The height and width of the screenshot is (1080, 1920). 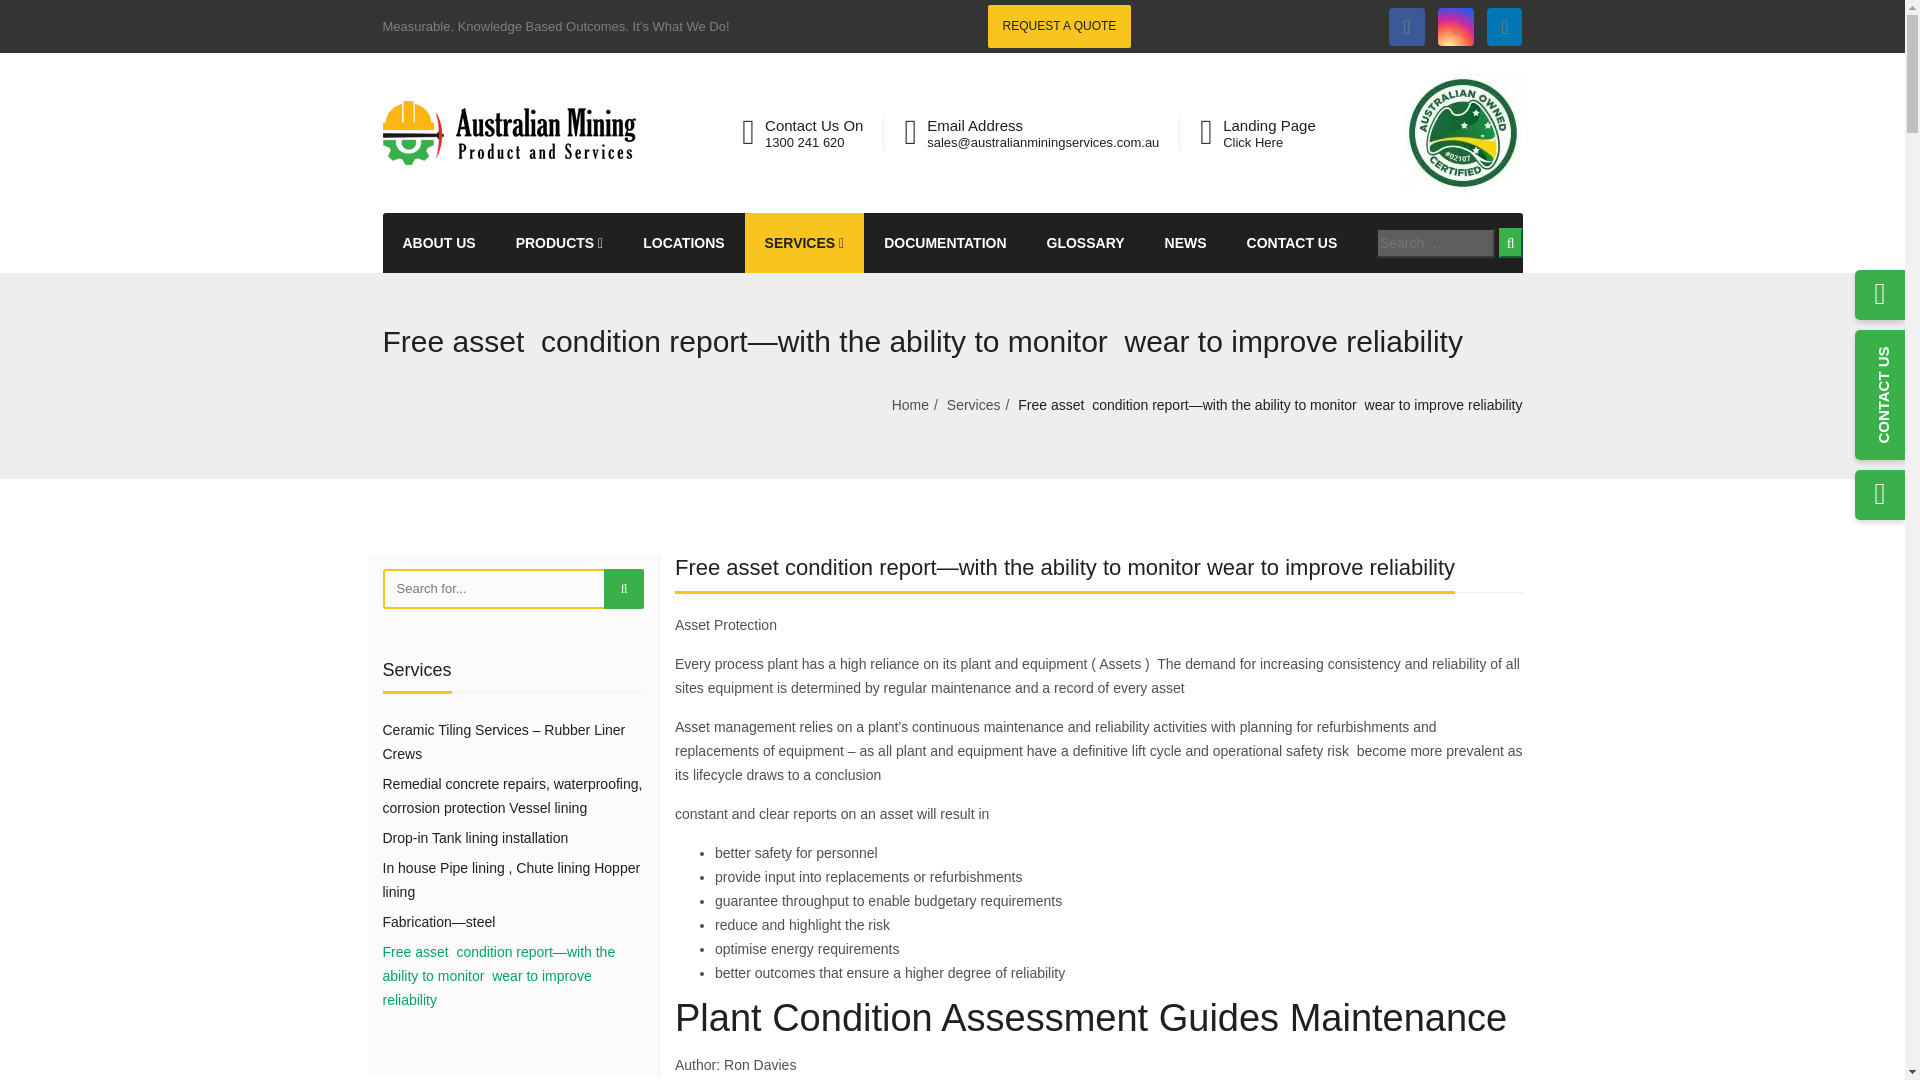 What do you see at coordinates (438, 242) in the screenshot?
I see `ABOUT US` at bounding box center [438, 242].